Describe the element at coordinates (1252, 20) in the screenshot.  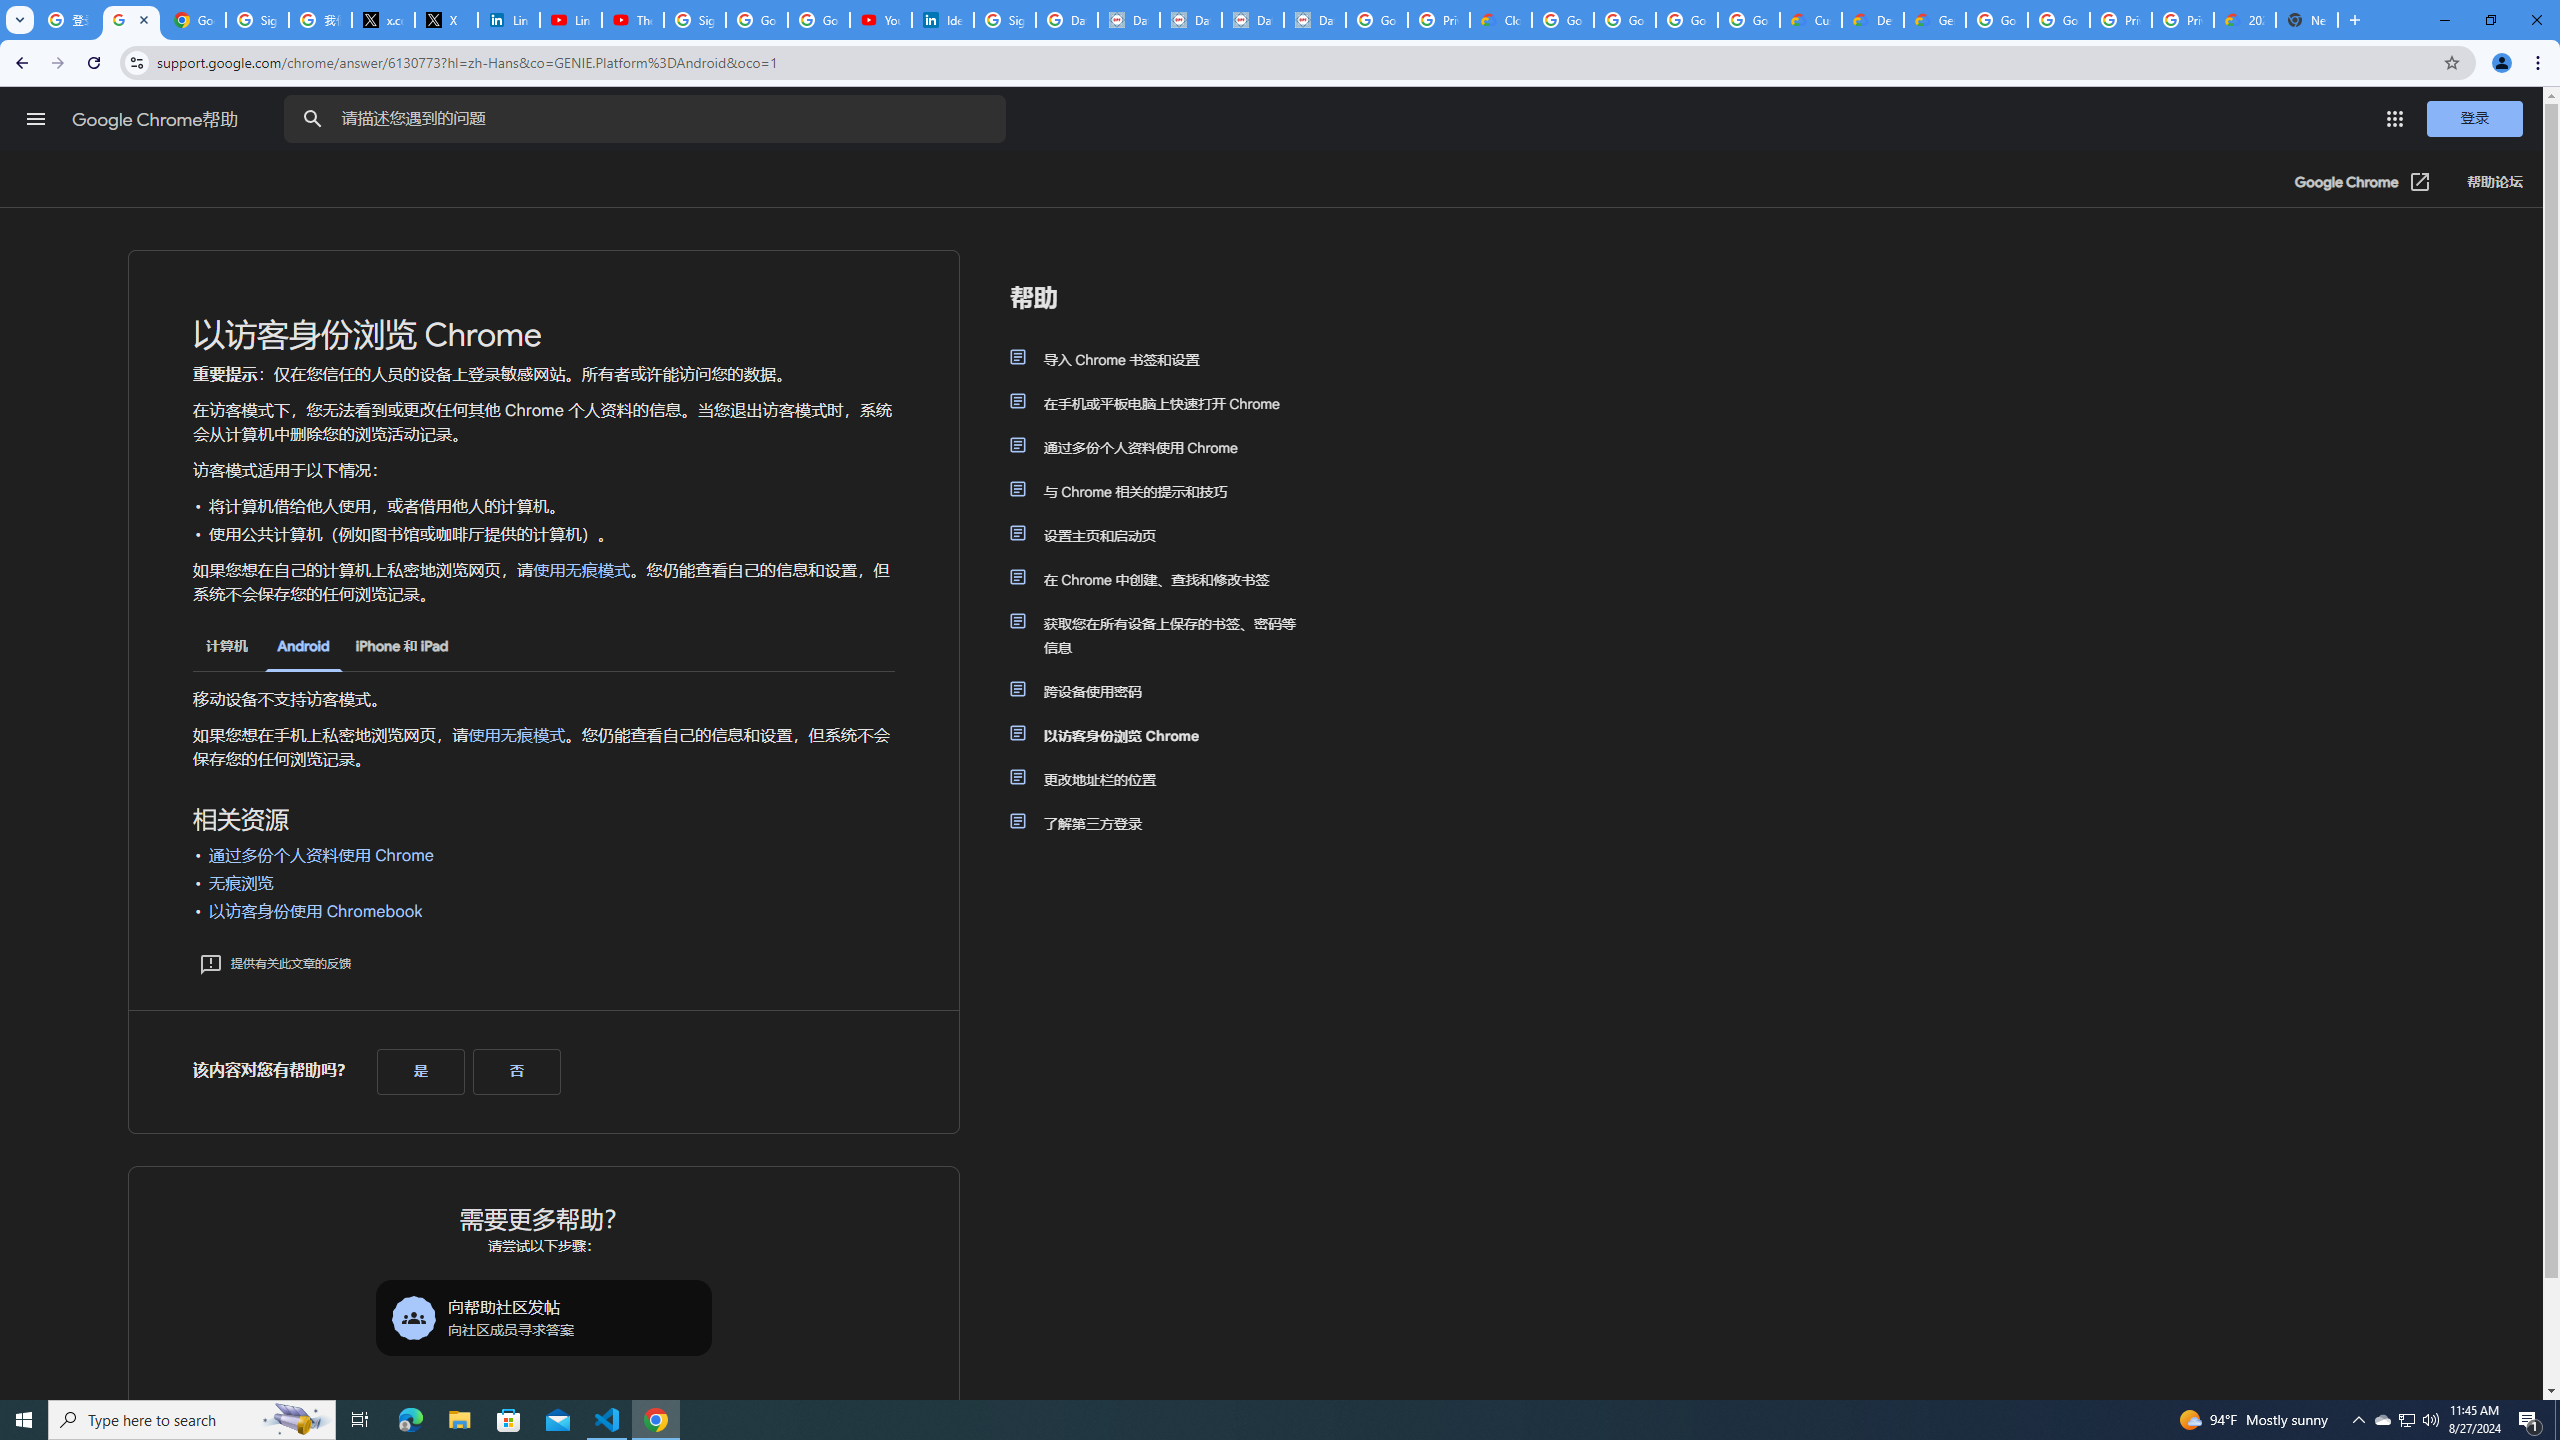
I see `Data Privacy Framework` at that location.